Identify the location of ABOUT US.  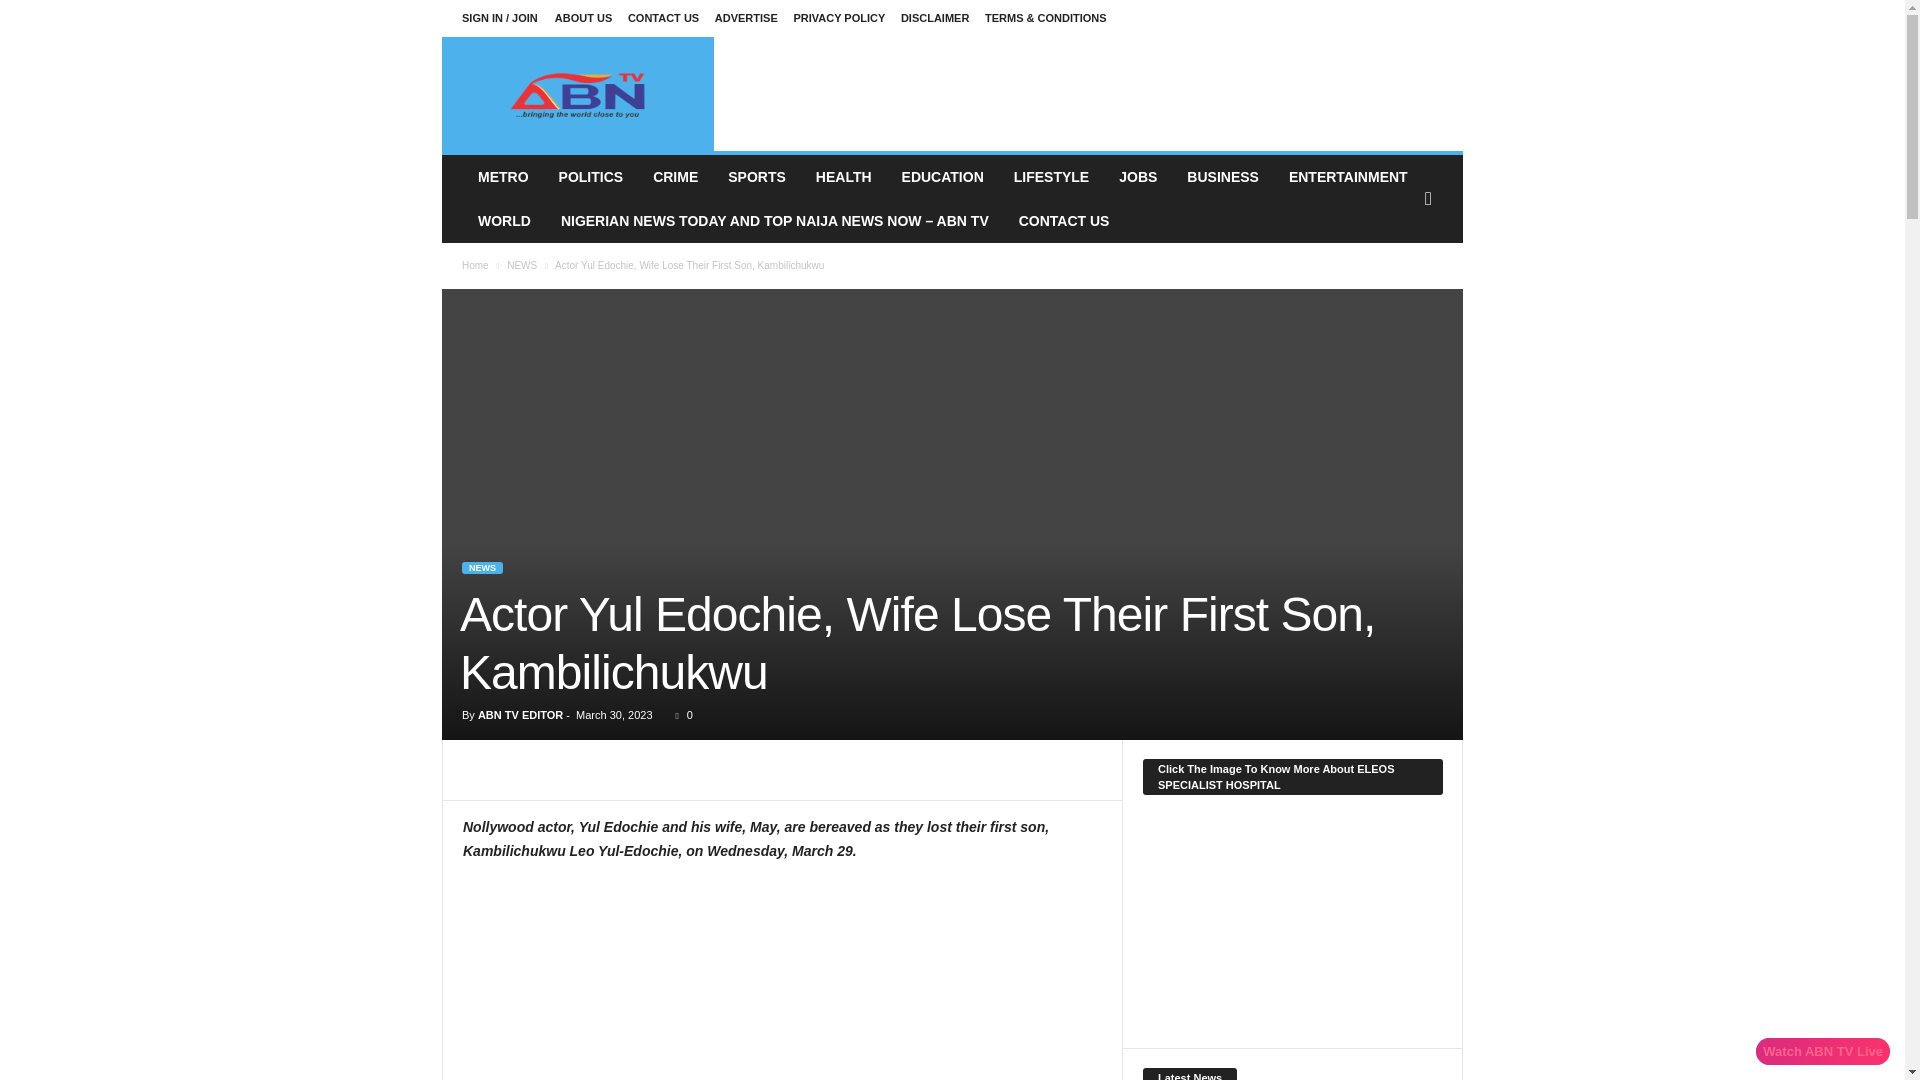
(583, 17).